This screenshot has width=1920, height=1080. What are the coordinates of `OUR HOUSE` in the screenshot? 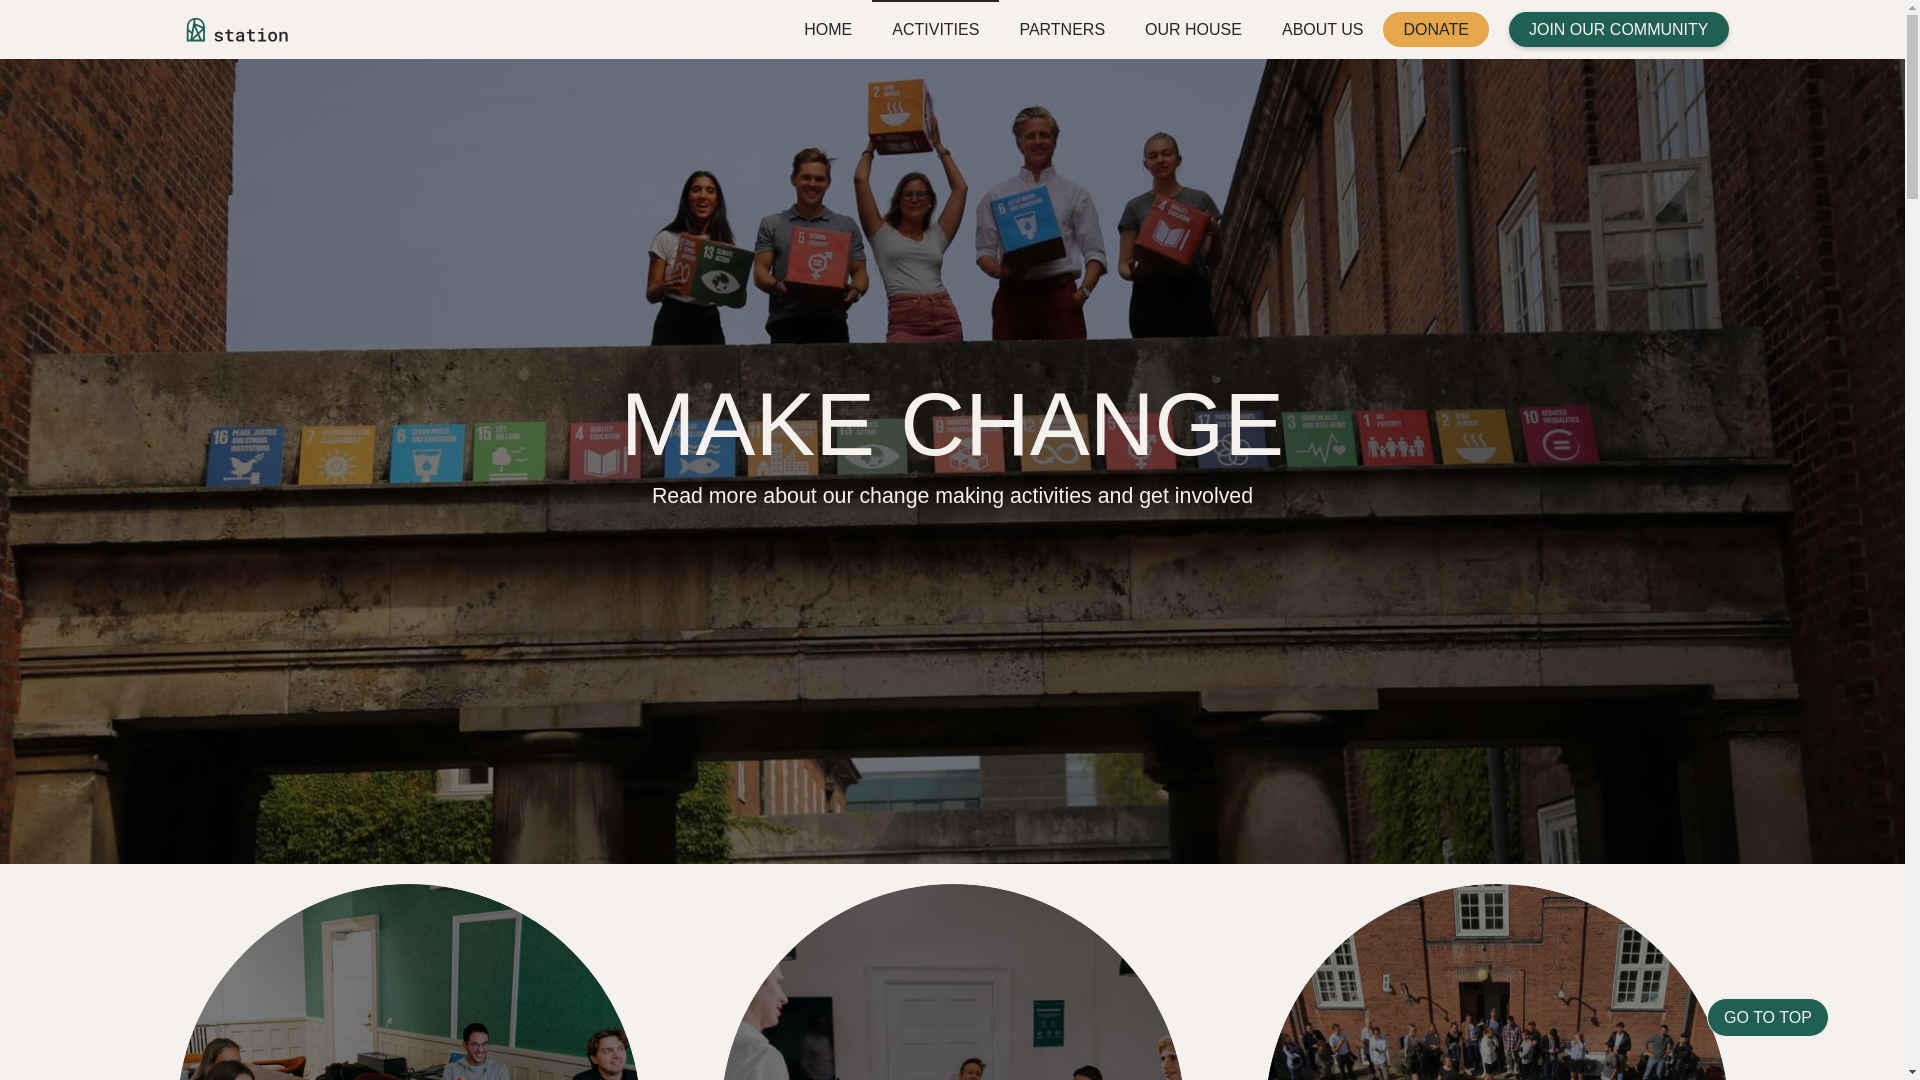 It's located at (1193, 30).